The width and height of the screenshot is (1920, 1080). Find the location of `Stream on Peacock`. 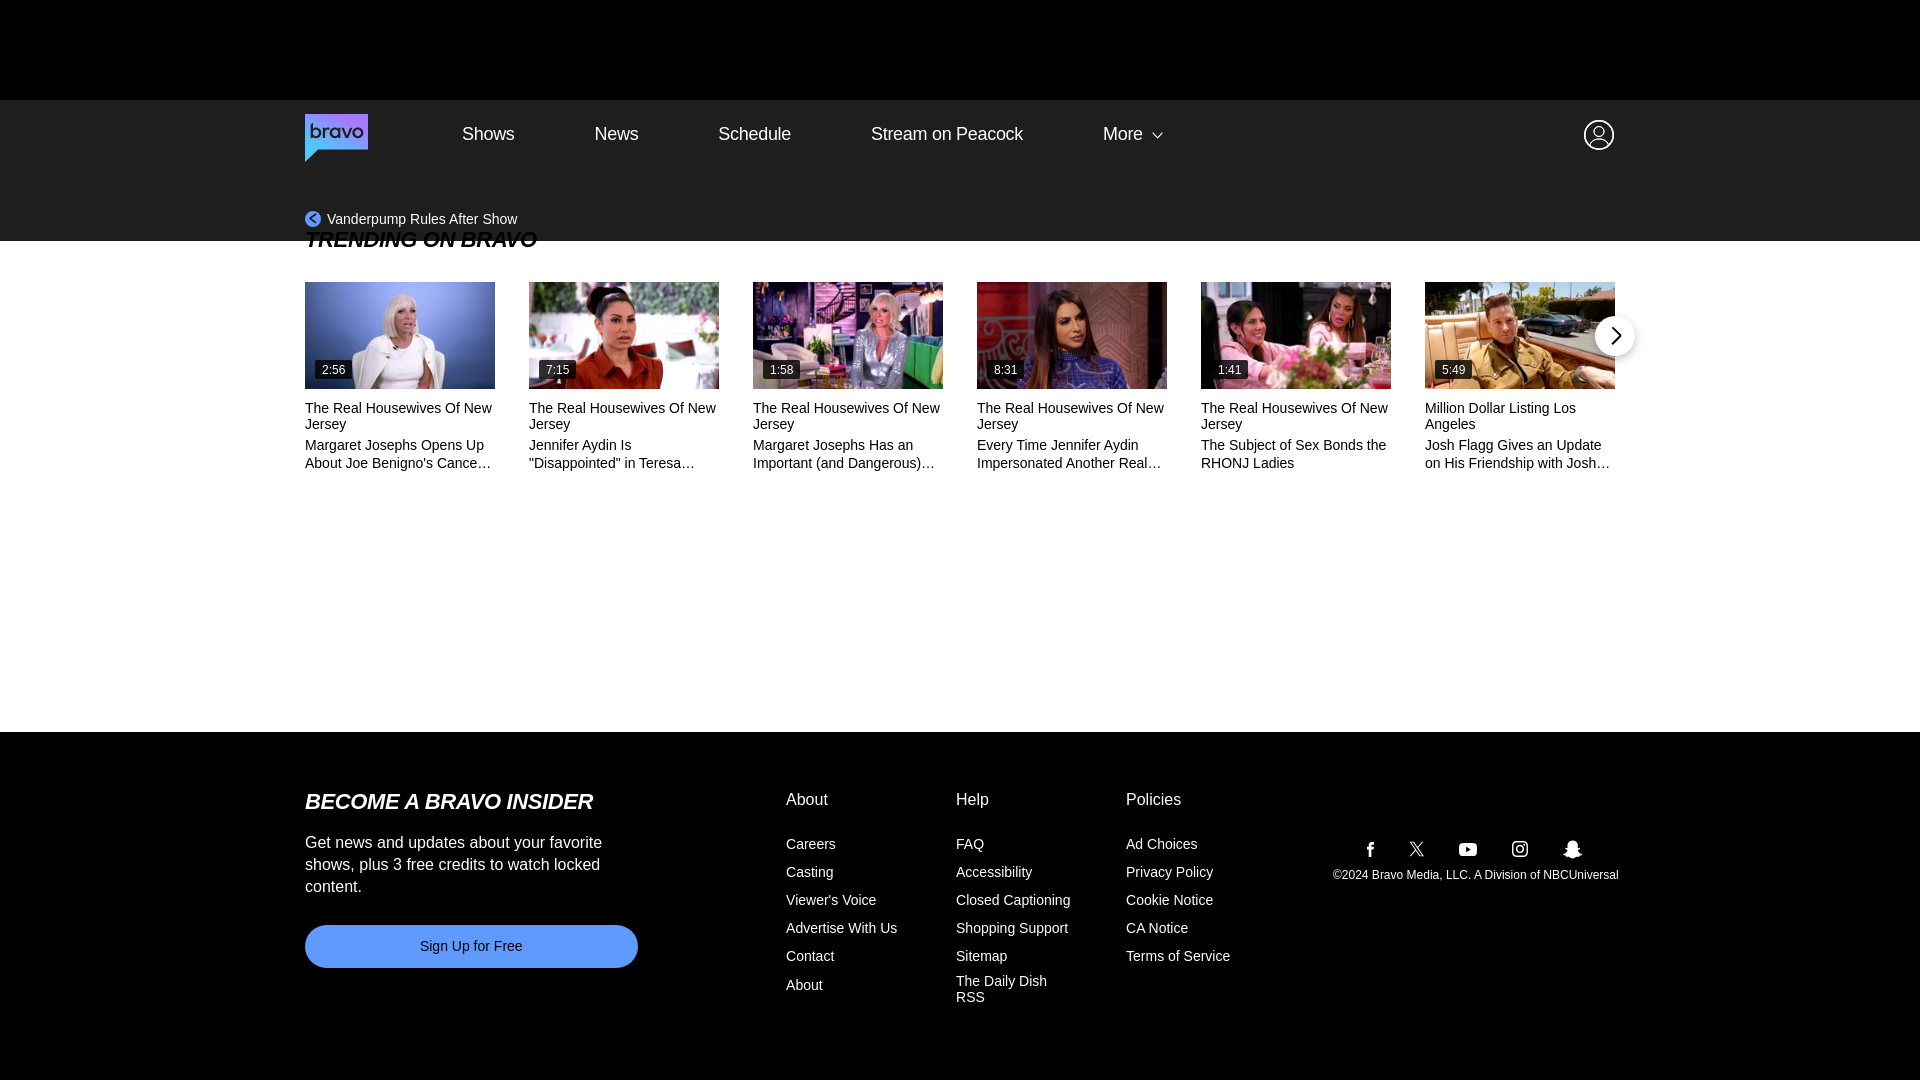

Stream on Peacock is located at coordinates (947, 134).